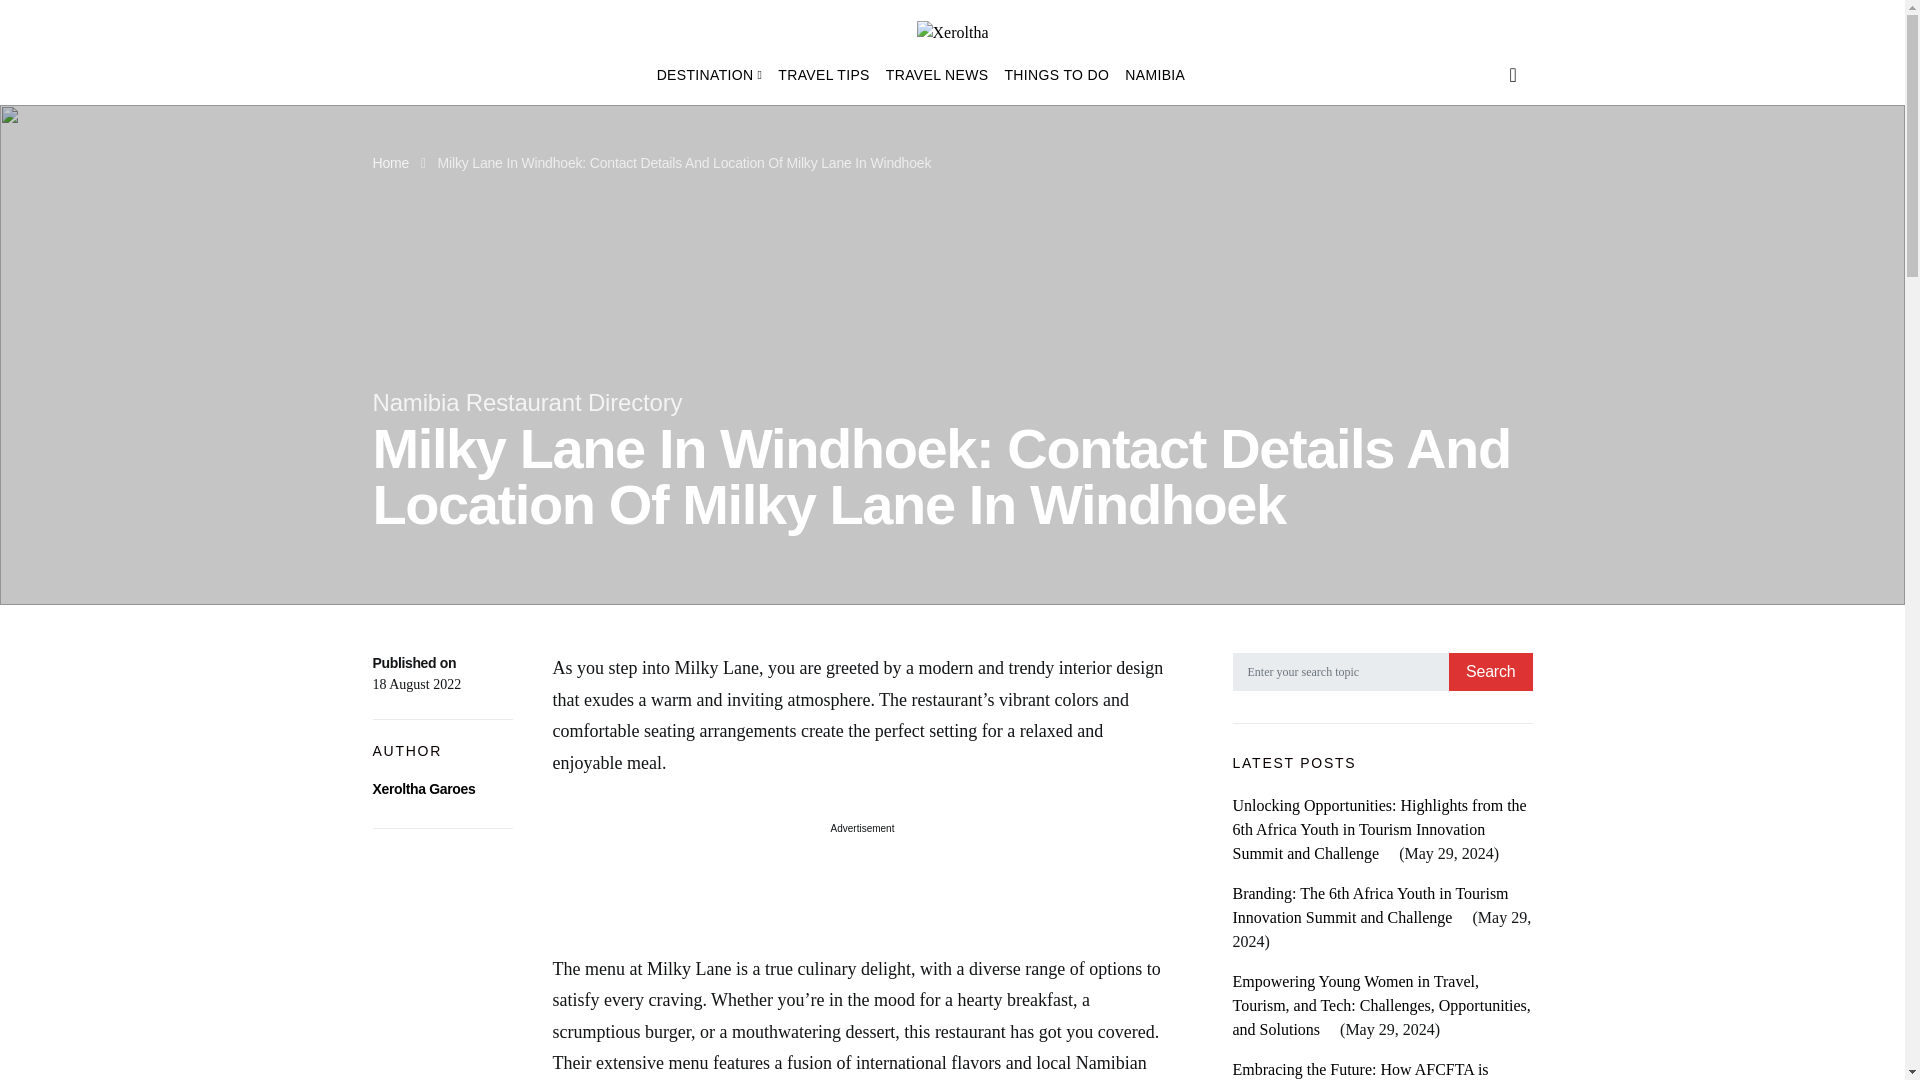  I want to click on Namibia Restaurant Directory, so click(526, 402).